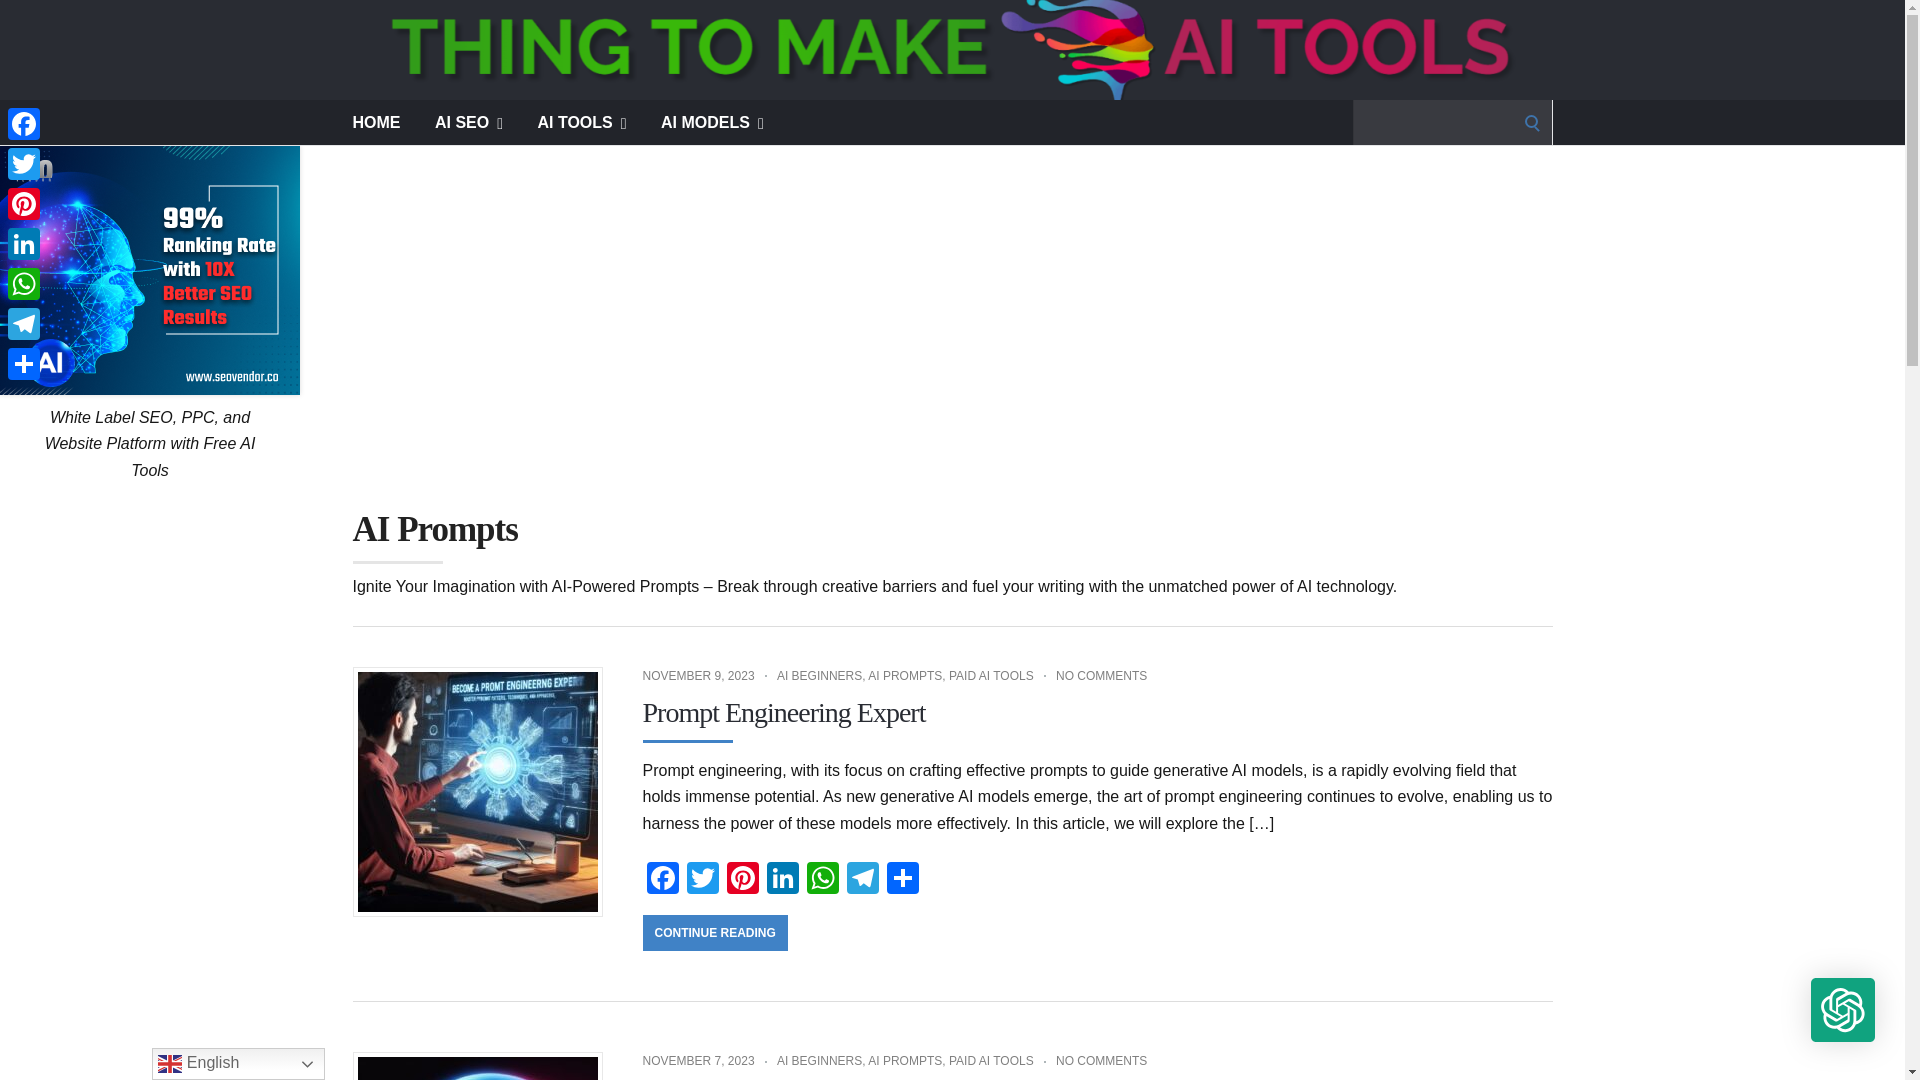 This screenshot has height=1080, width=1920. What do you see at coordinates (783, 712) in the screenshot?
I see `Prompt Engineering Expert` at bounding box center [783, 712].